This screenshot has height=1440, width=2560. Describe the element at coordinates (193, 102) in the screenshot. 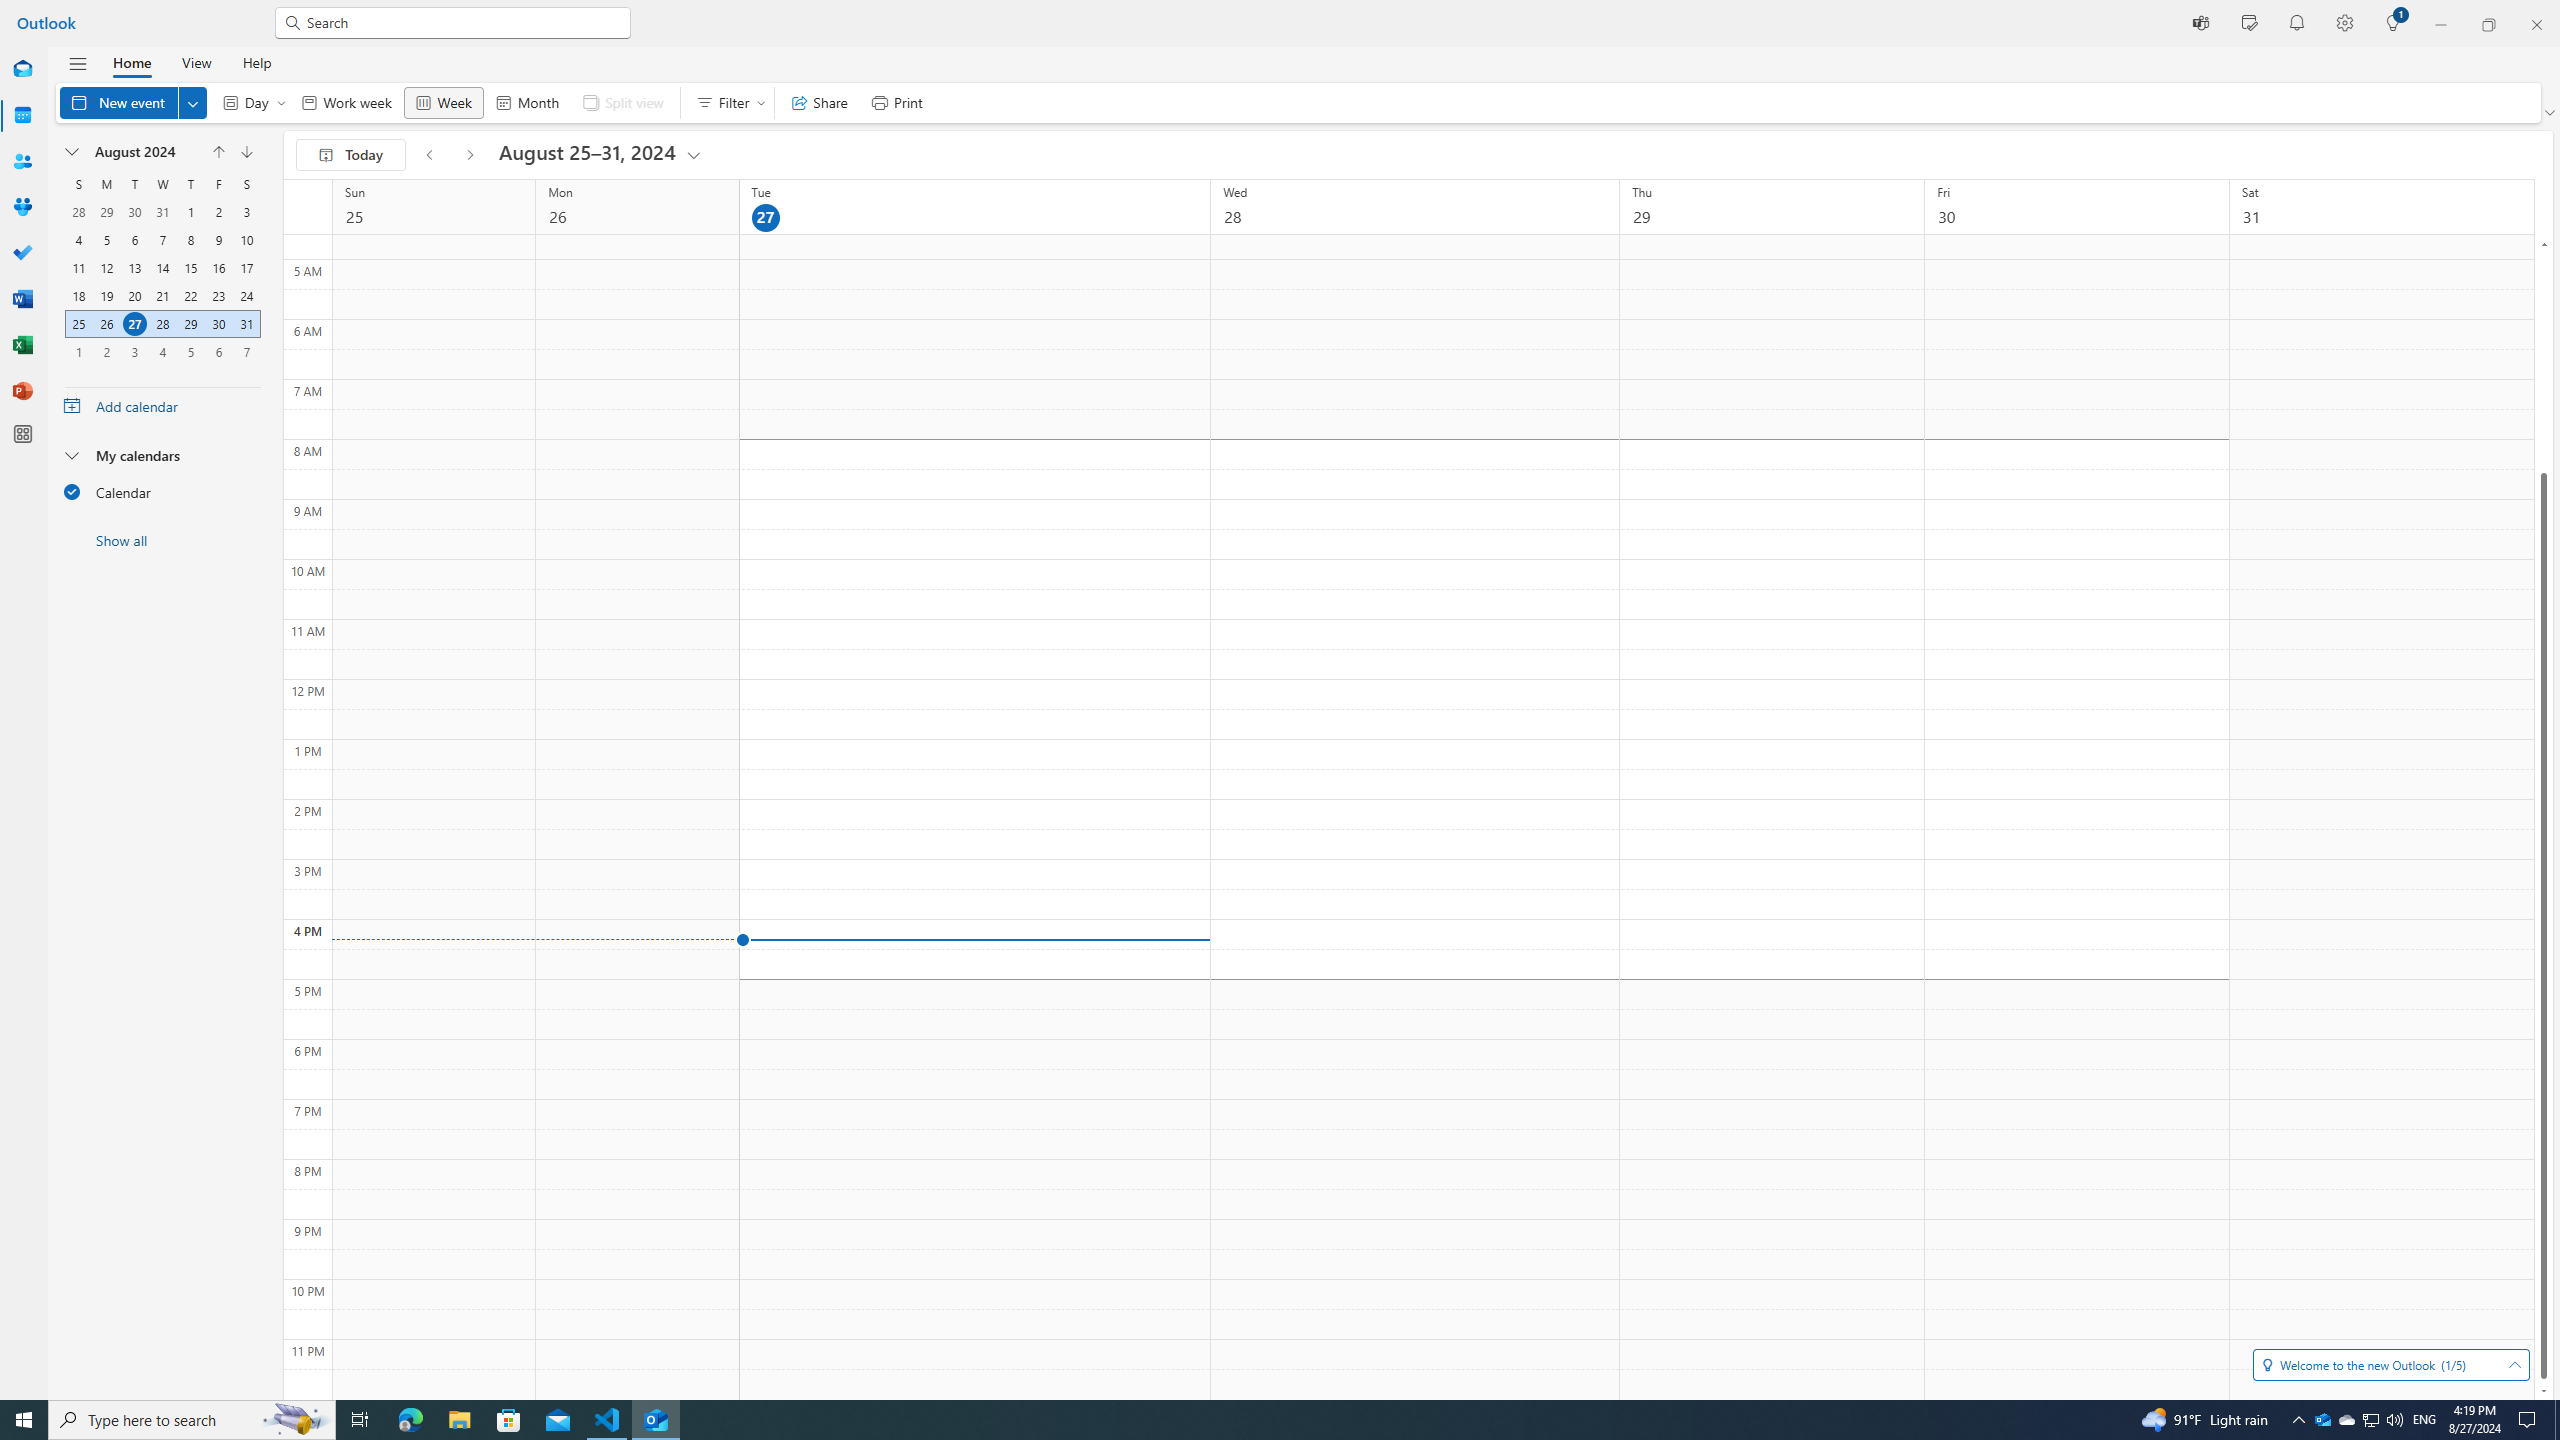

I see `Expand to see more New options` at that location.